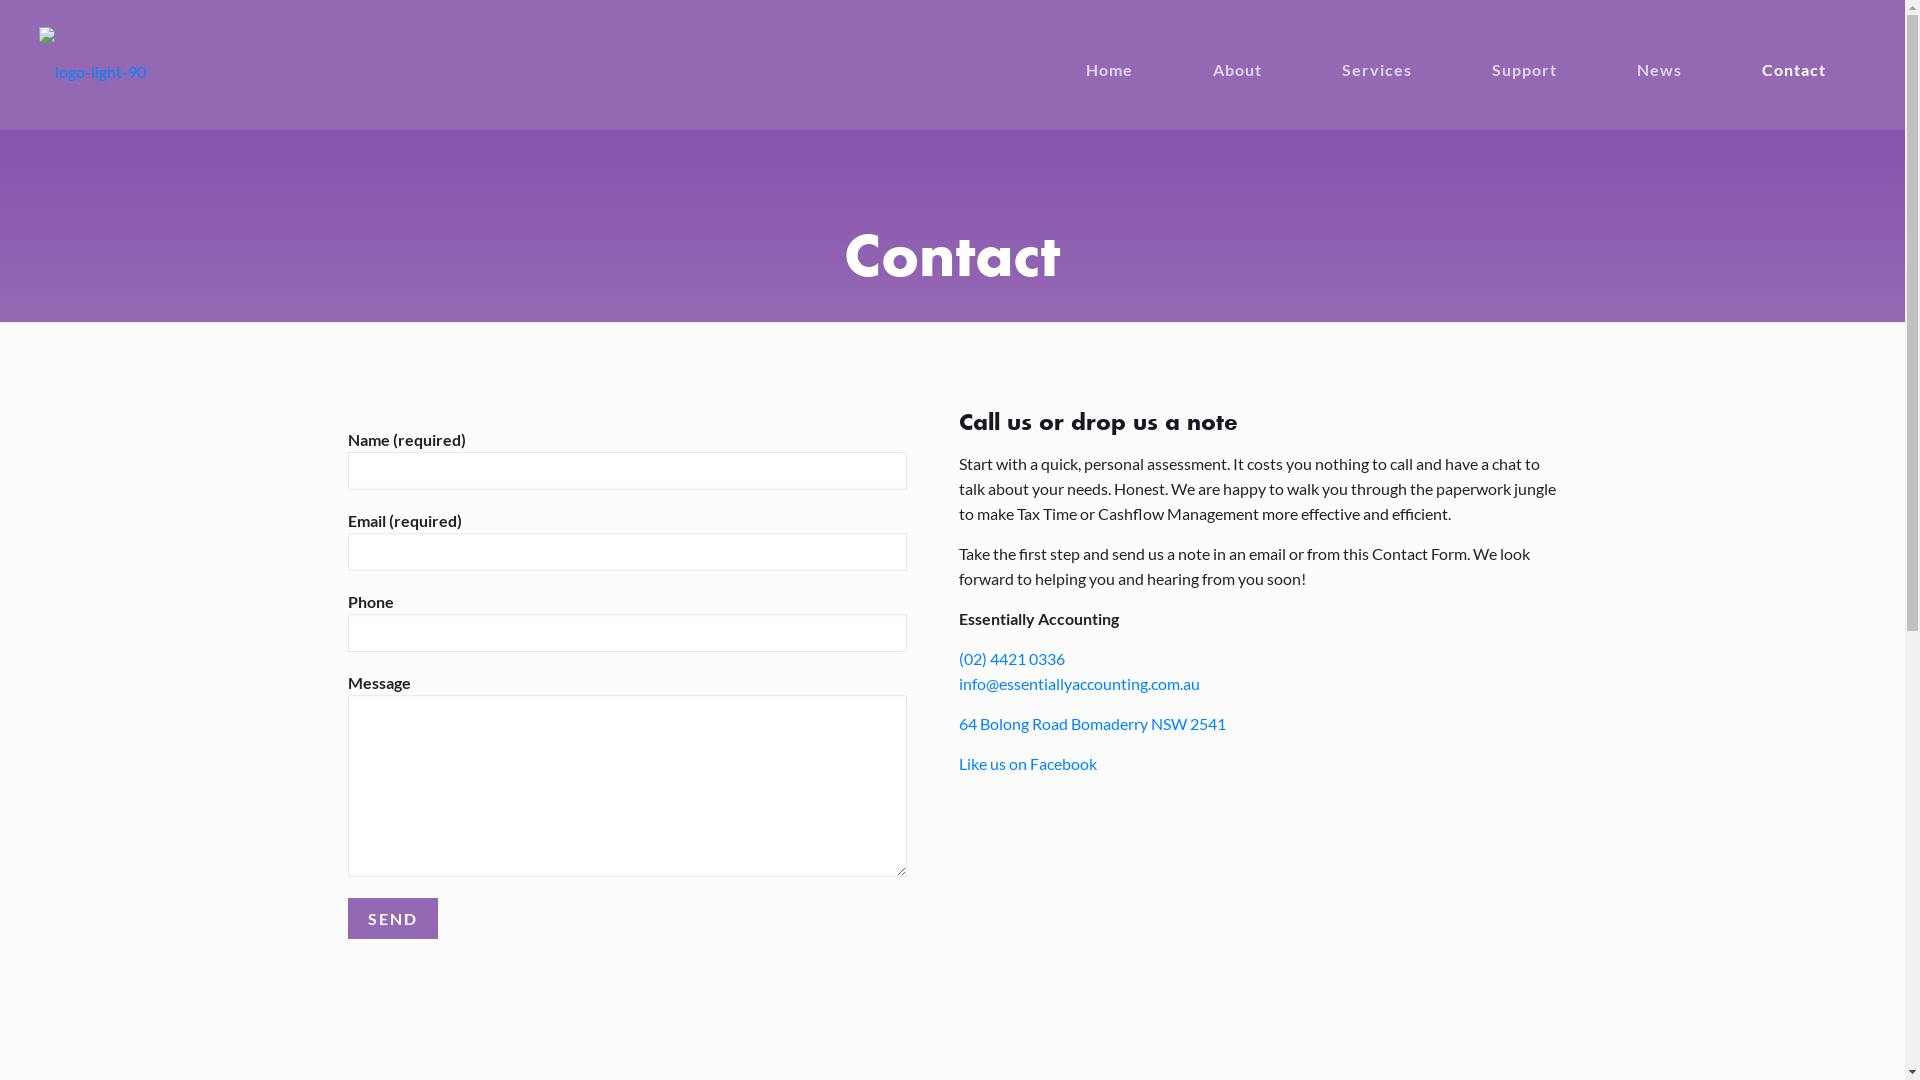 Image resolution: width=1920 pixels, height=1080 pixels. What do you see at coordinates (1397, 55) in the screenshot?
I see `Services` at bounding box center [1397, 55].